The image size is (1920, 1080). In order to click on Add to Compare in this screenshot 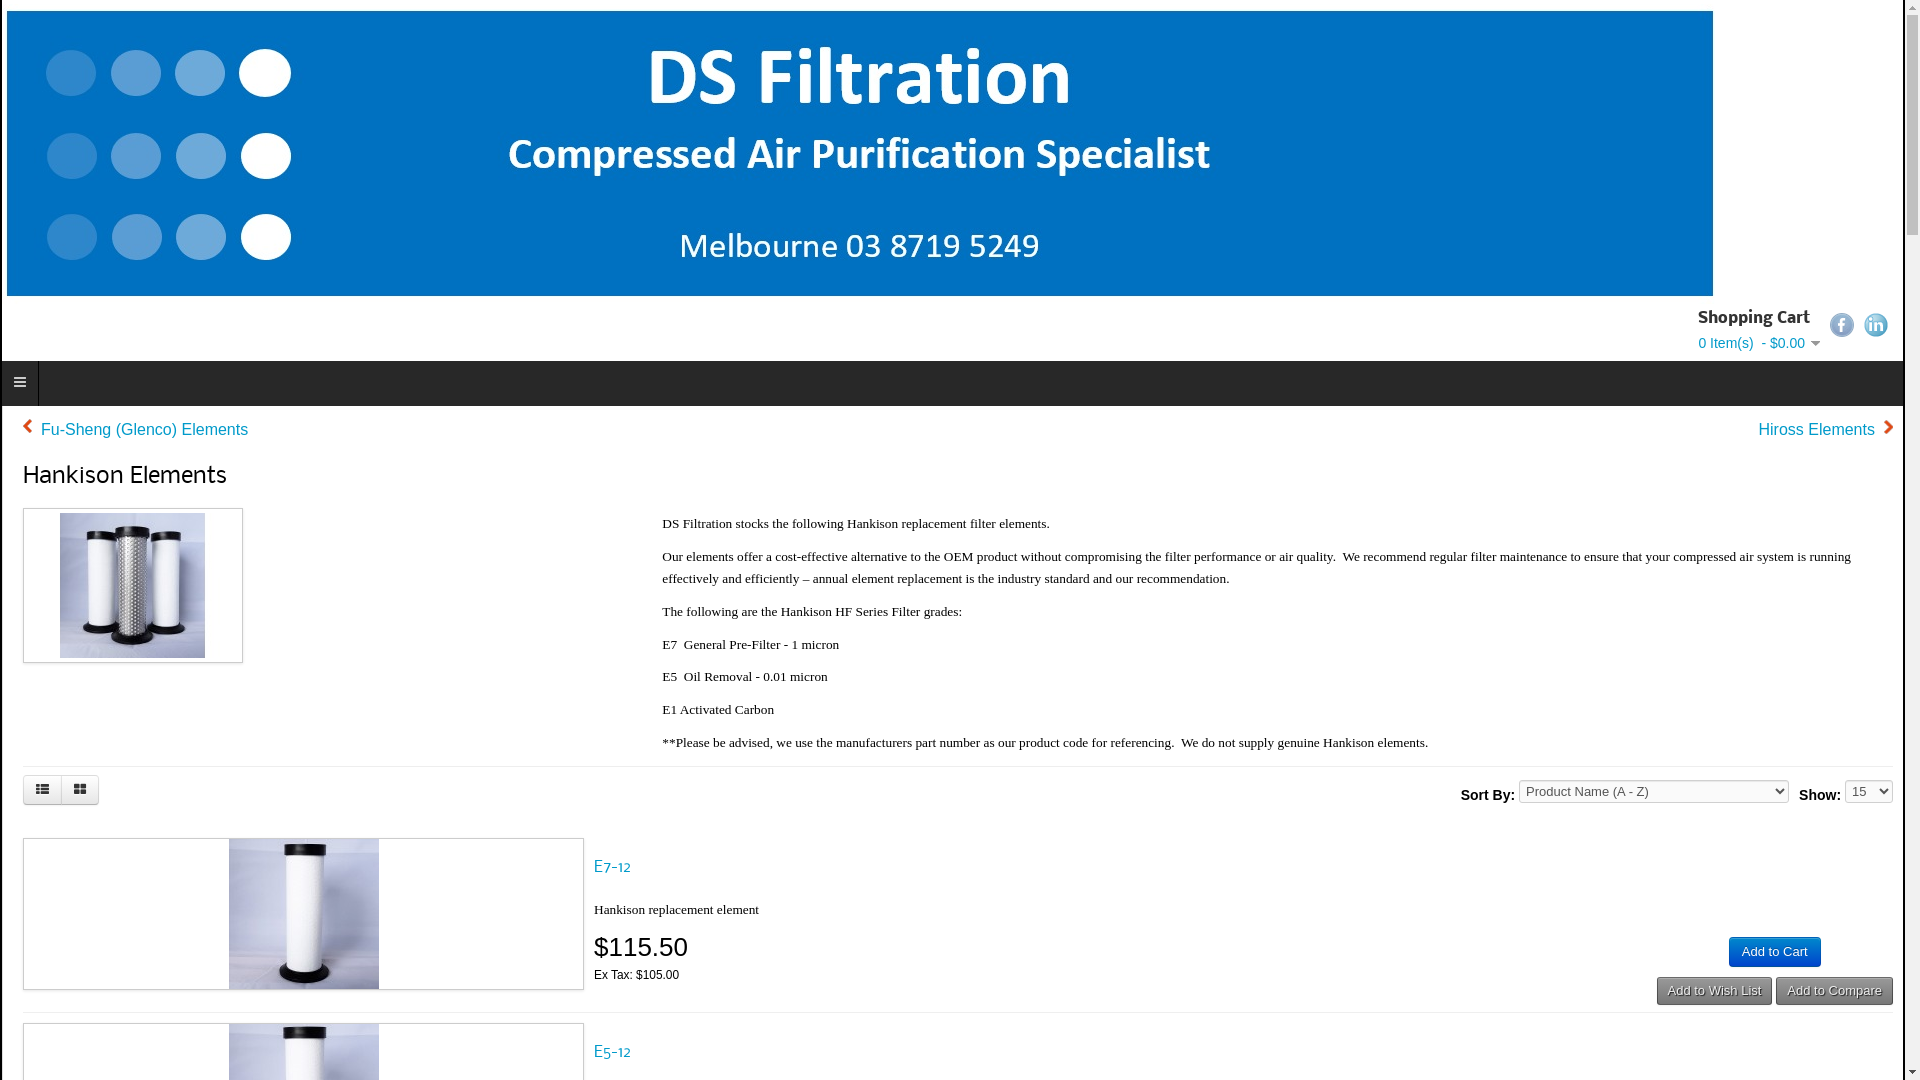, I will do `click(1834, 991)`.